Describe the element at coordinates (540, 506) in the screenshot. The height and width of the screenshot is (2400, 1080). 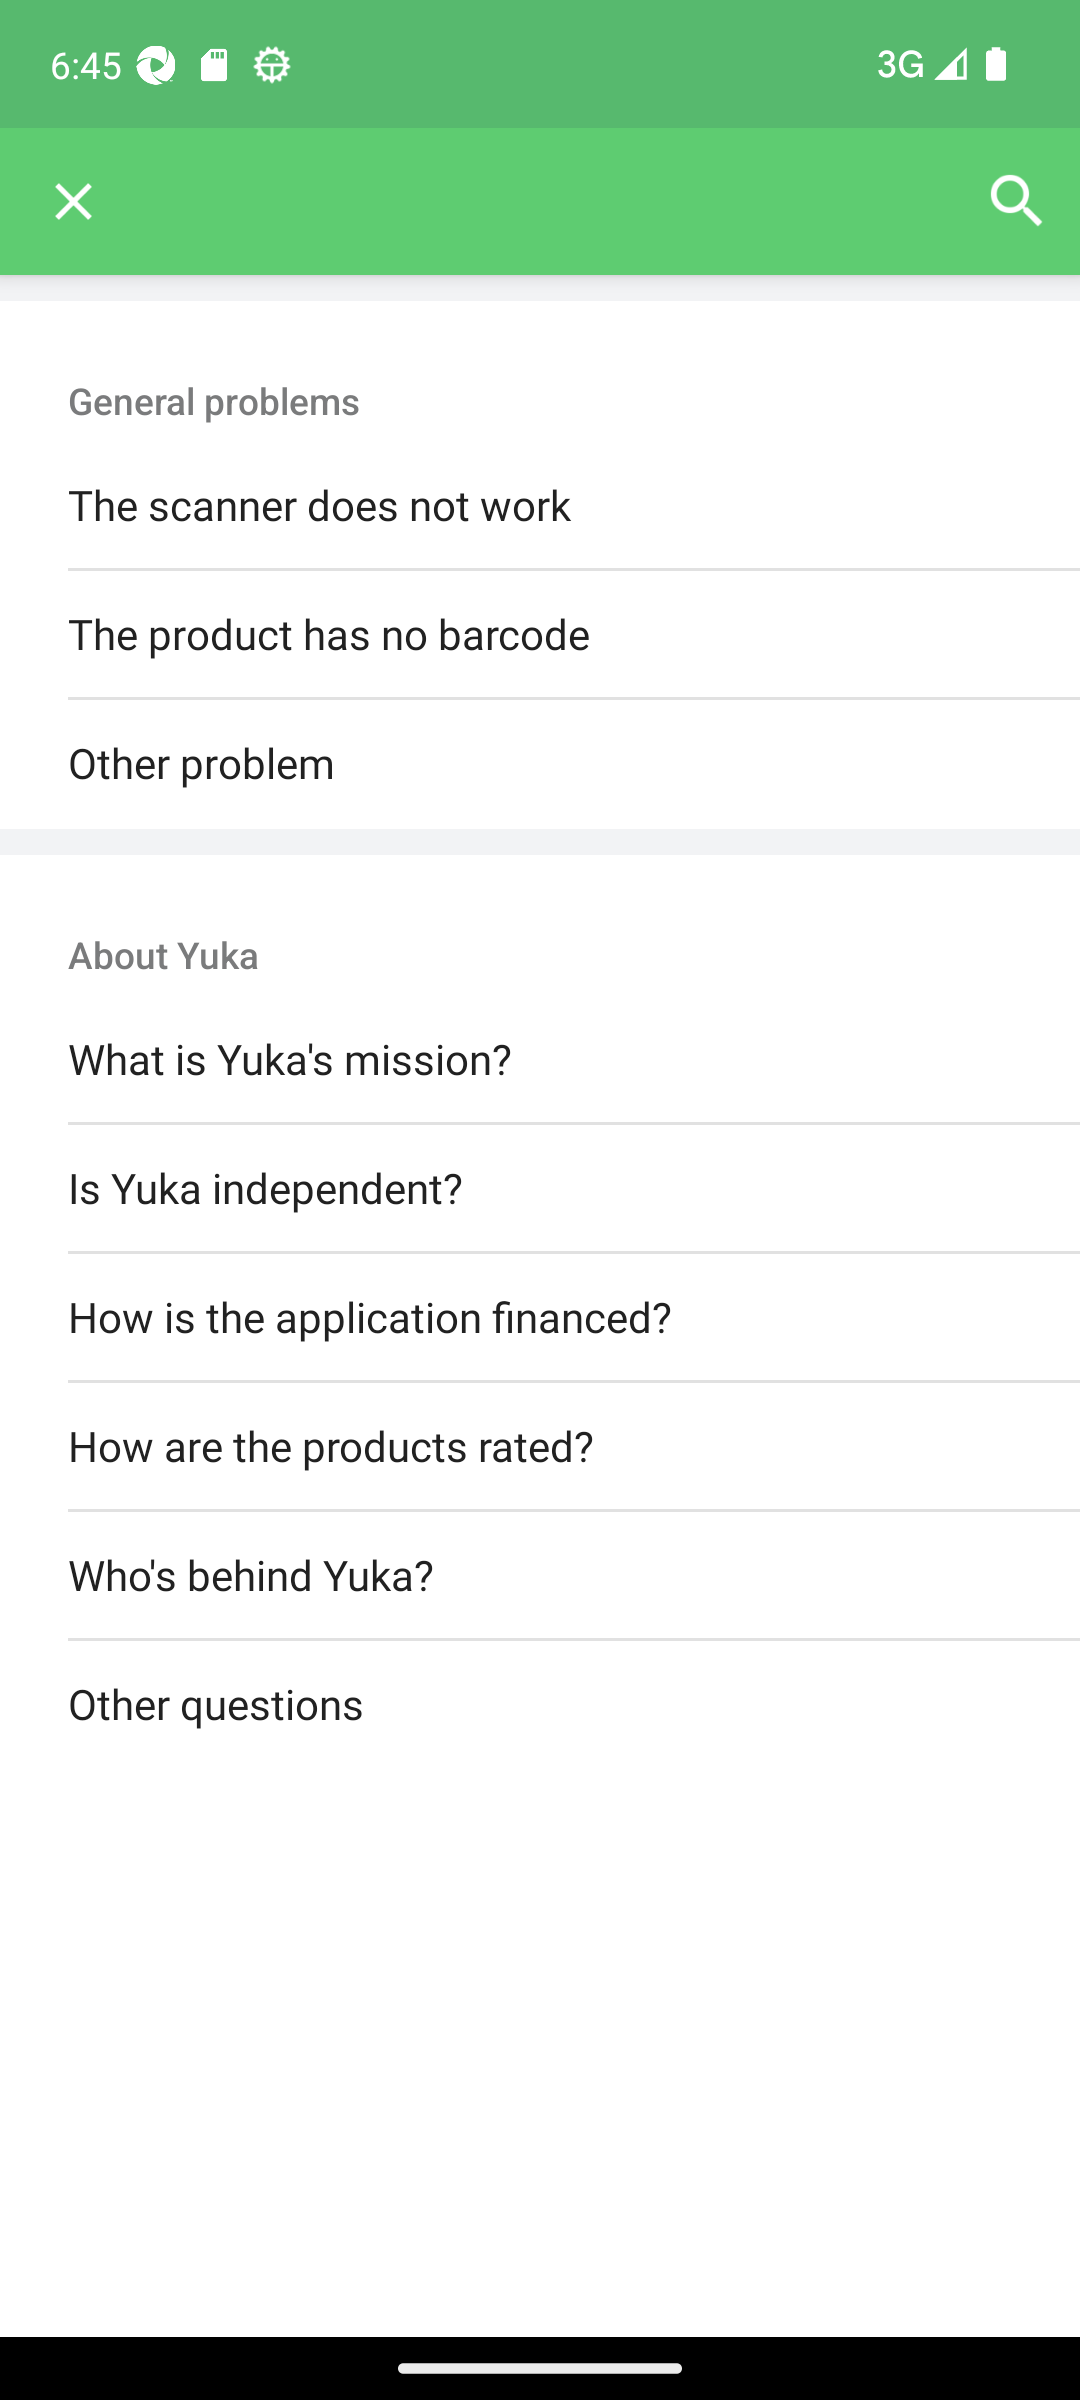
I see `The scanner does not work` at that location.